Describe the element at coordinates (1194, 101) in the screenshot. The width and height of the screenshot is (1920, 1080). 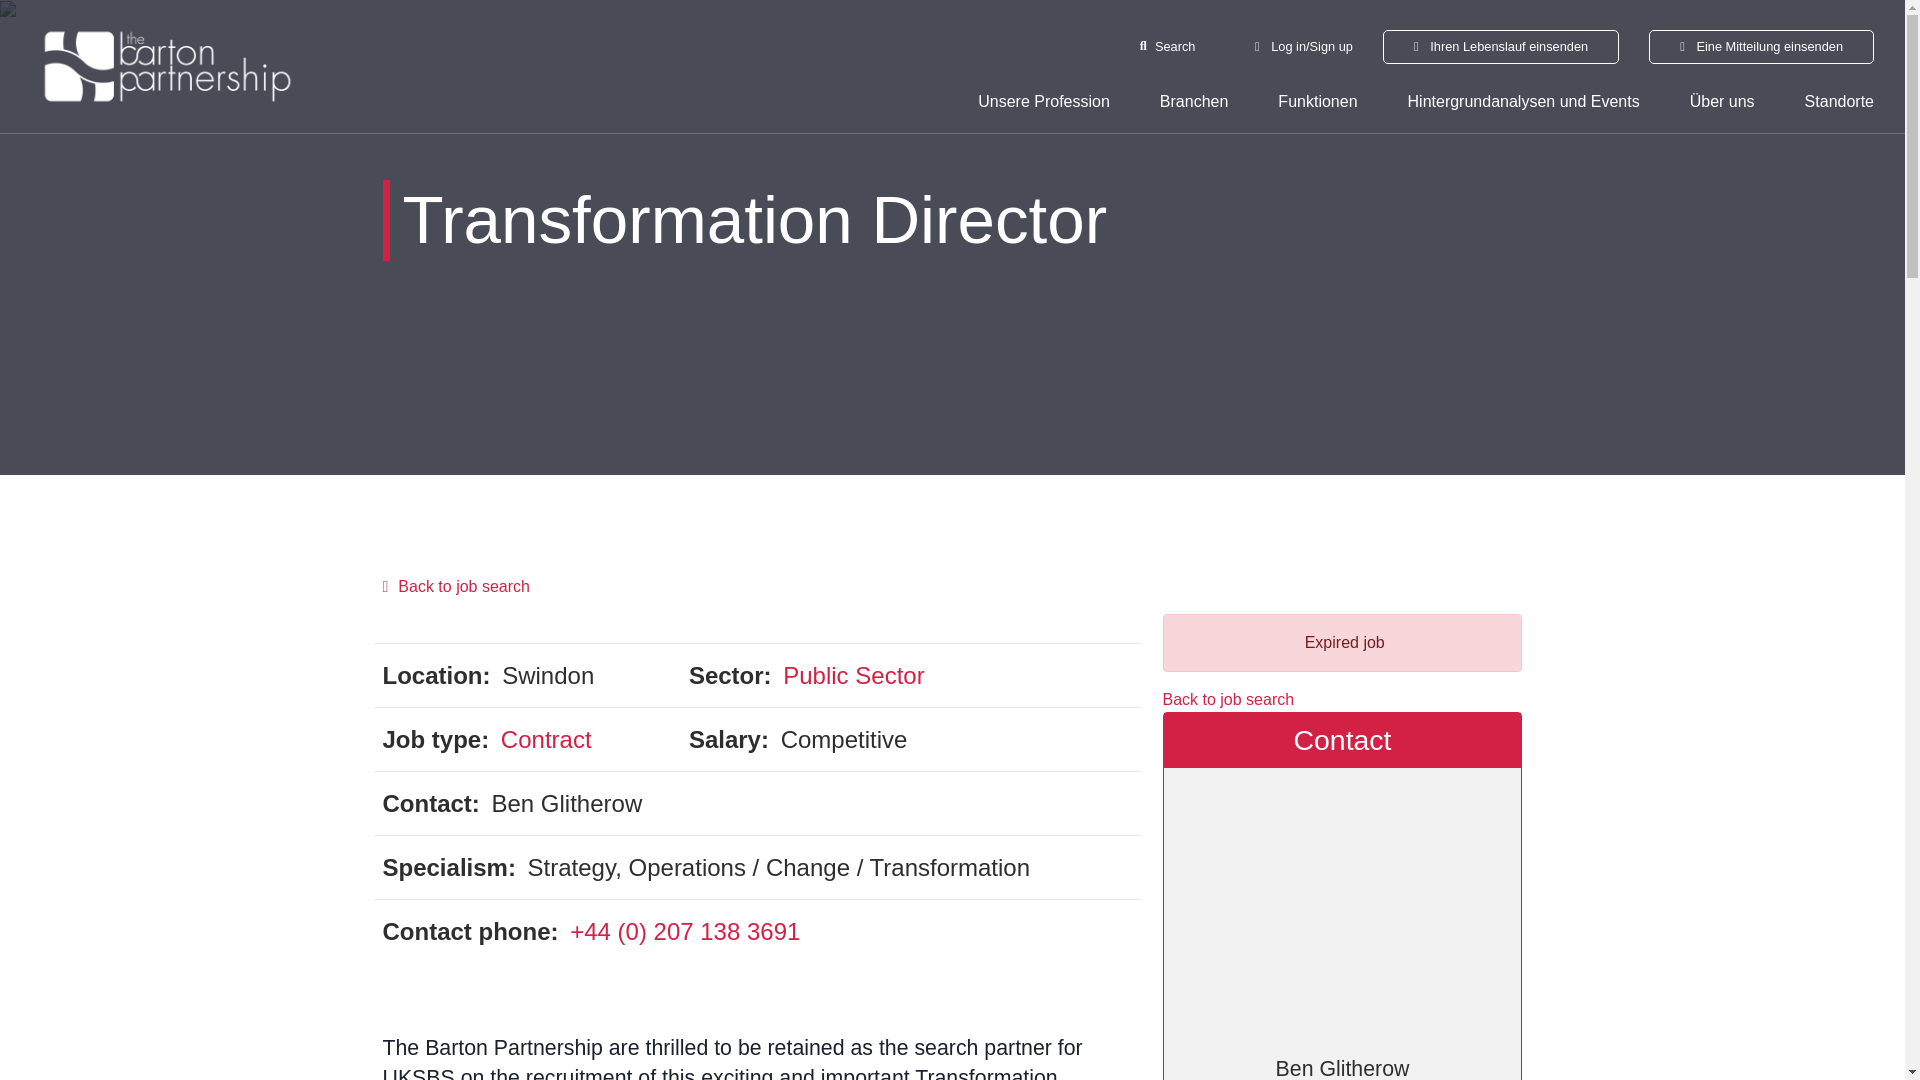
I see `Branchen` at that location.